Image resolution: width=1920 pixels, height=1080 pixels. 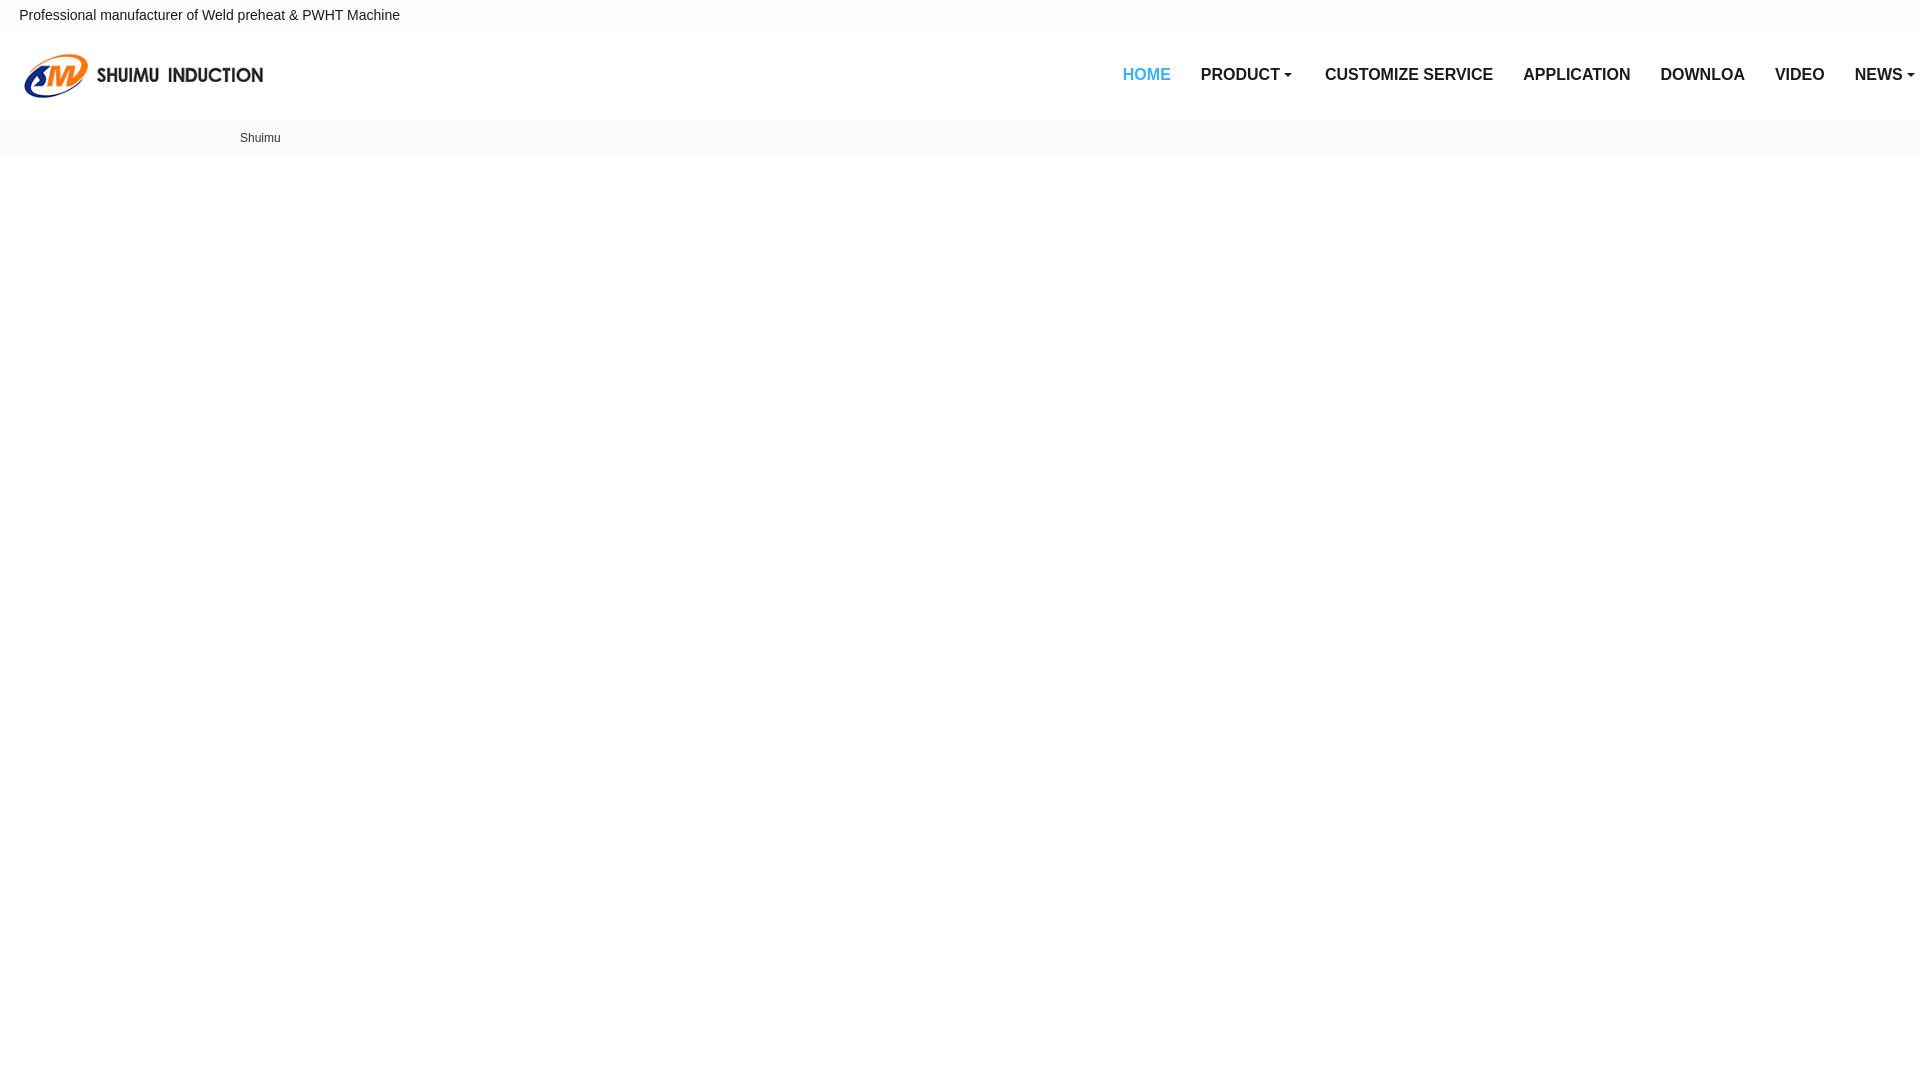 What do you see at coordinates (1576, 74) in the screenshot?
I see `APPLICATION` at bounding box center [1576, 74].